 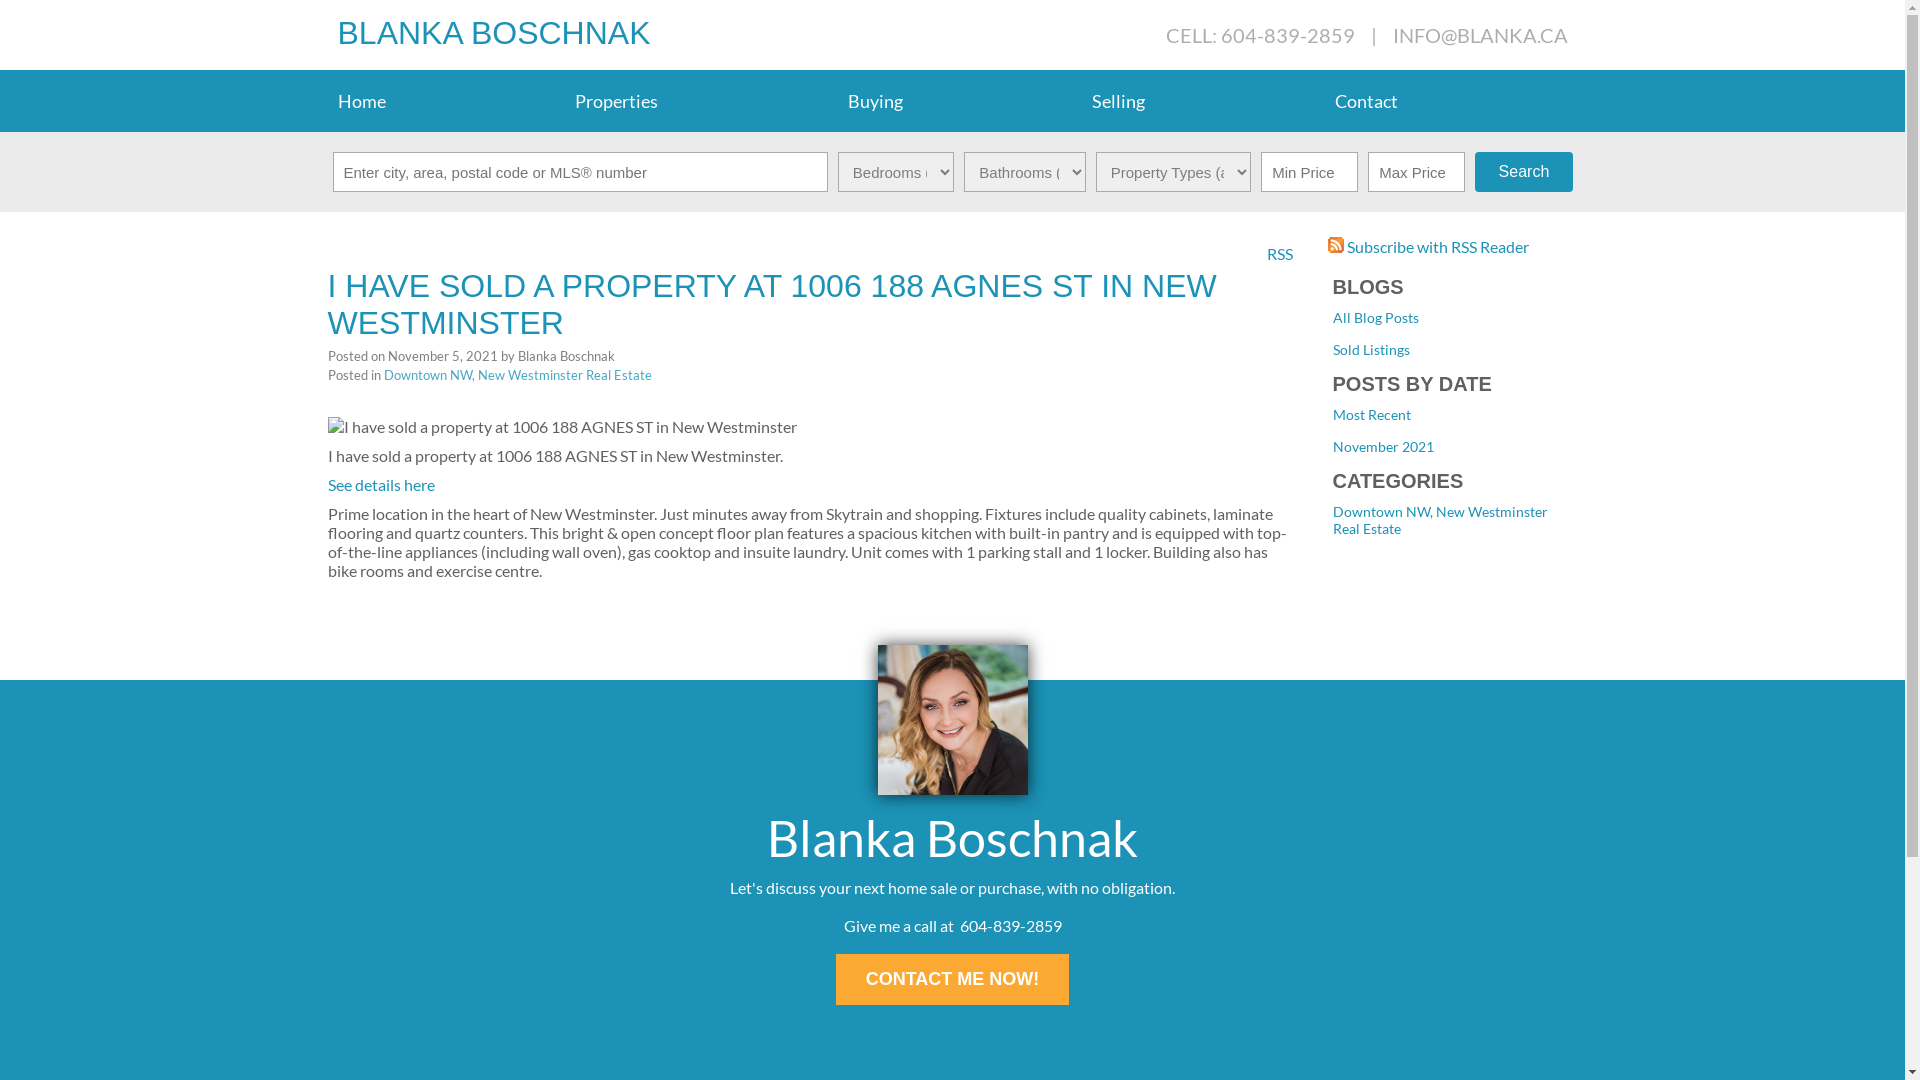 I want to click on November 2021, so click(x=1382, y=446).